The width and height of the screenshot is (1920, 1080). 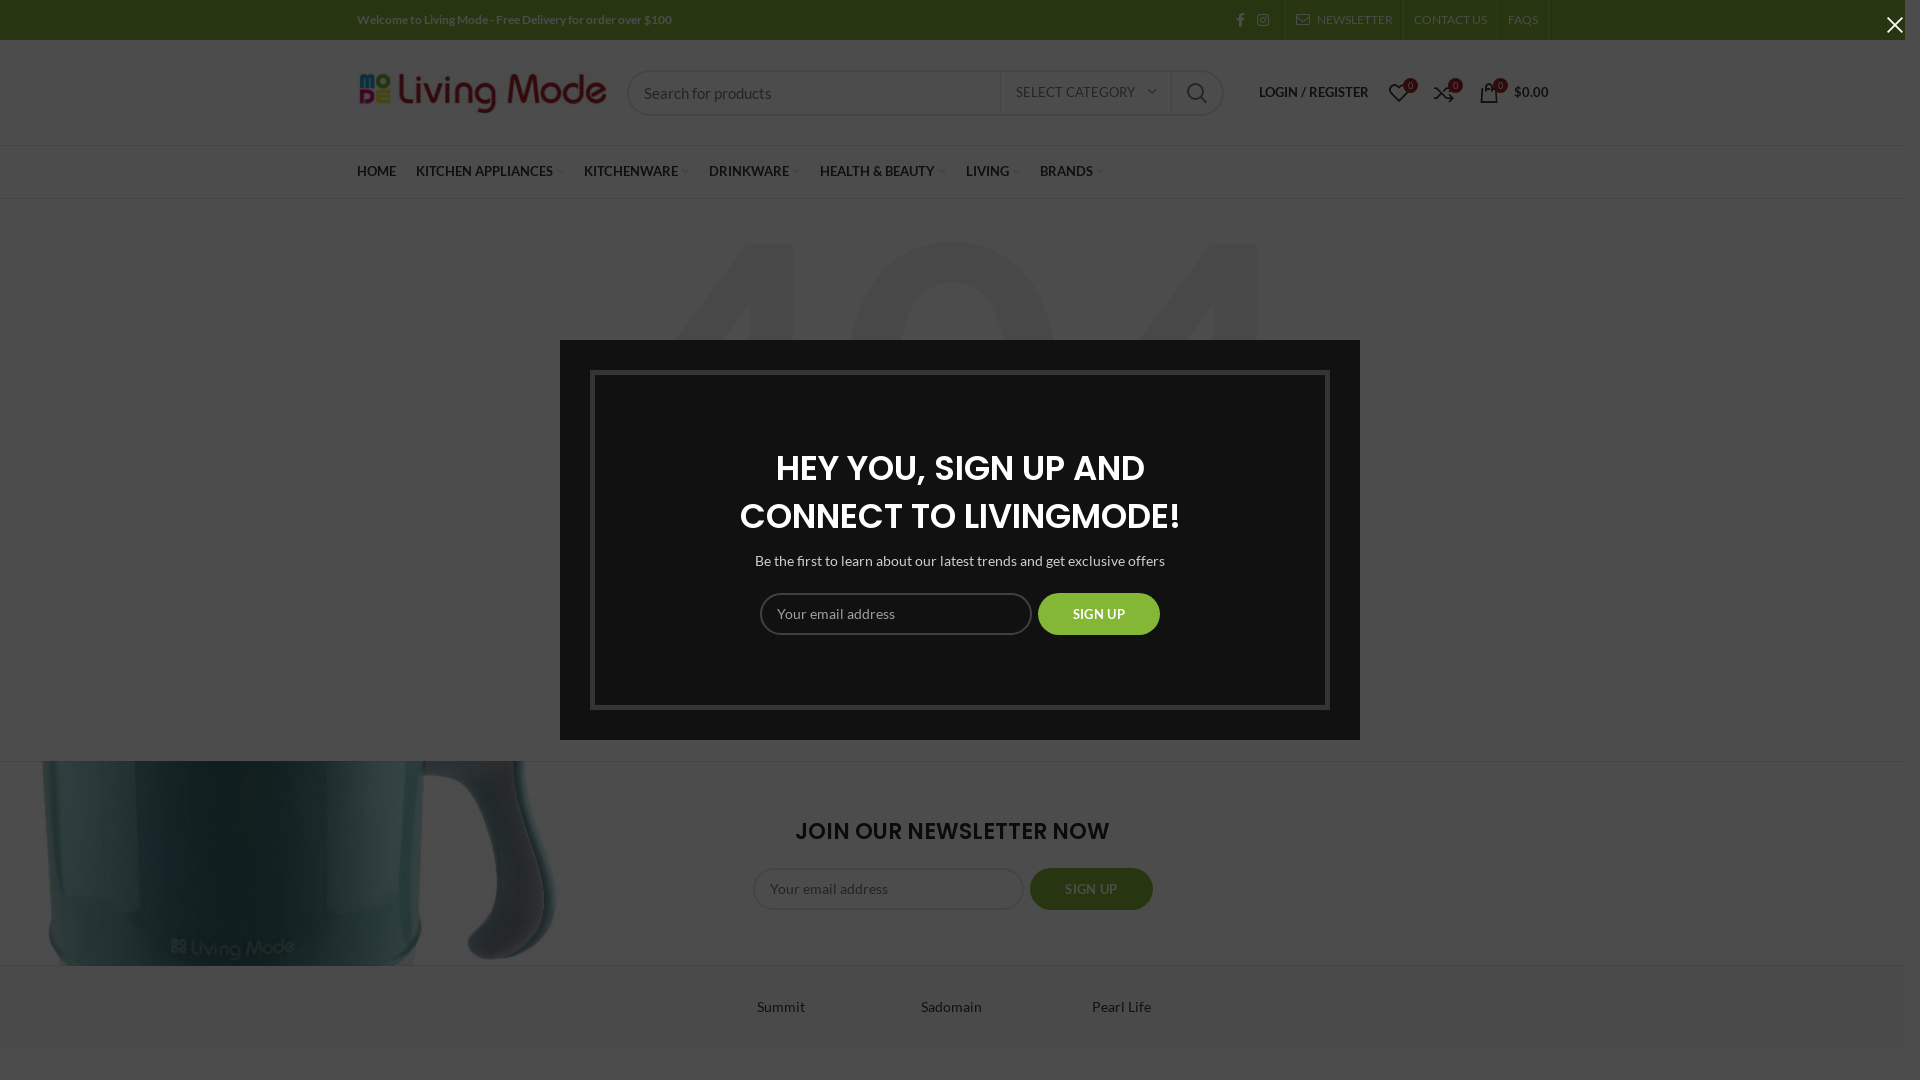 I want to click on Brand Holdit, so click(x=1462, y=1007).